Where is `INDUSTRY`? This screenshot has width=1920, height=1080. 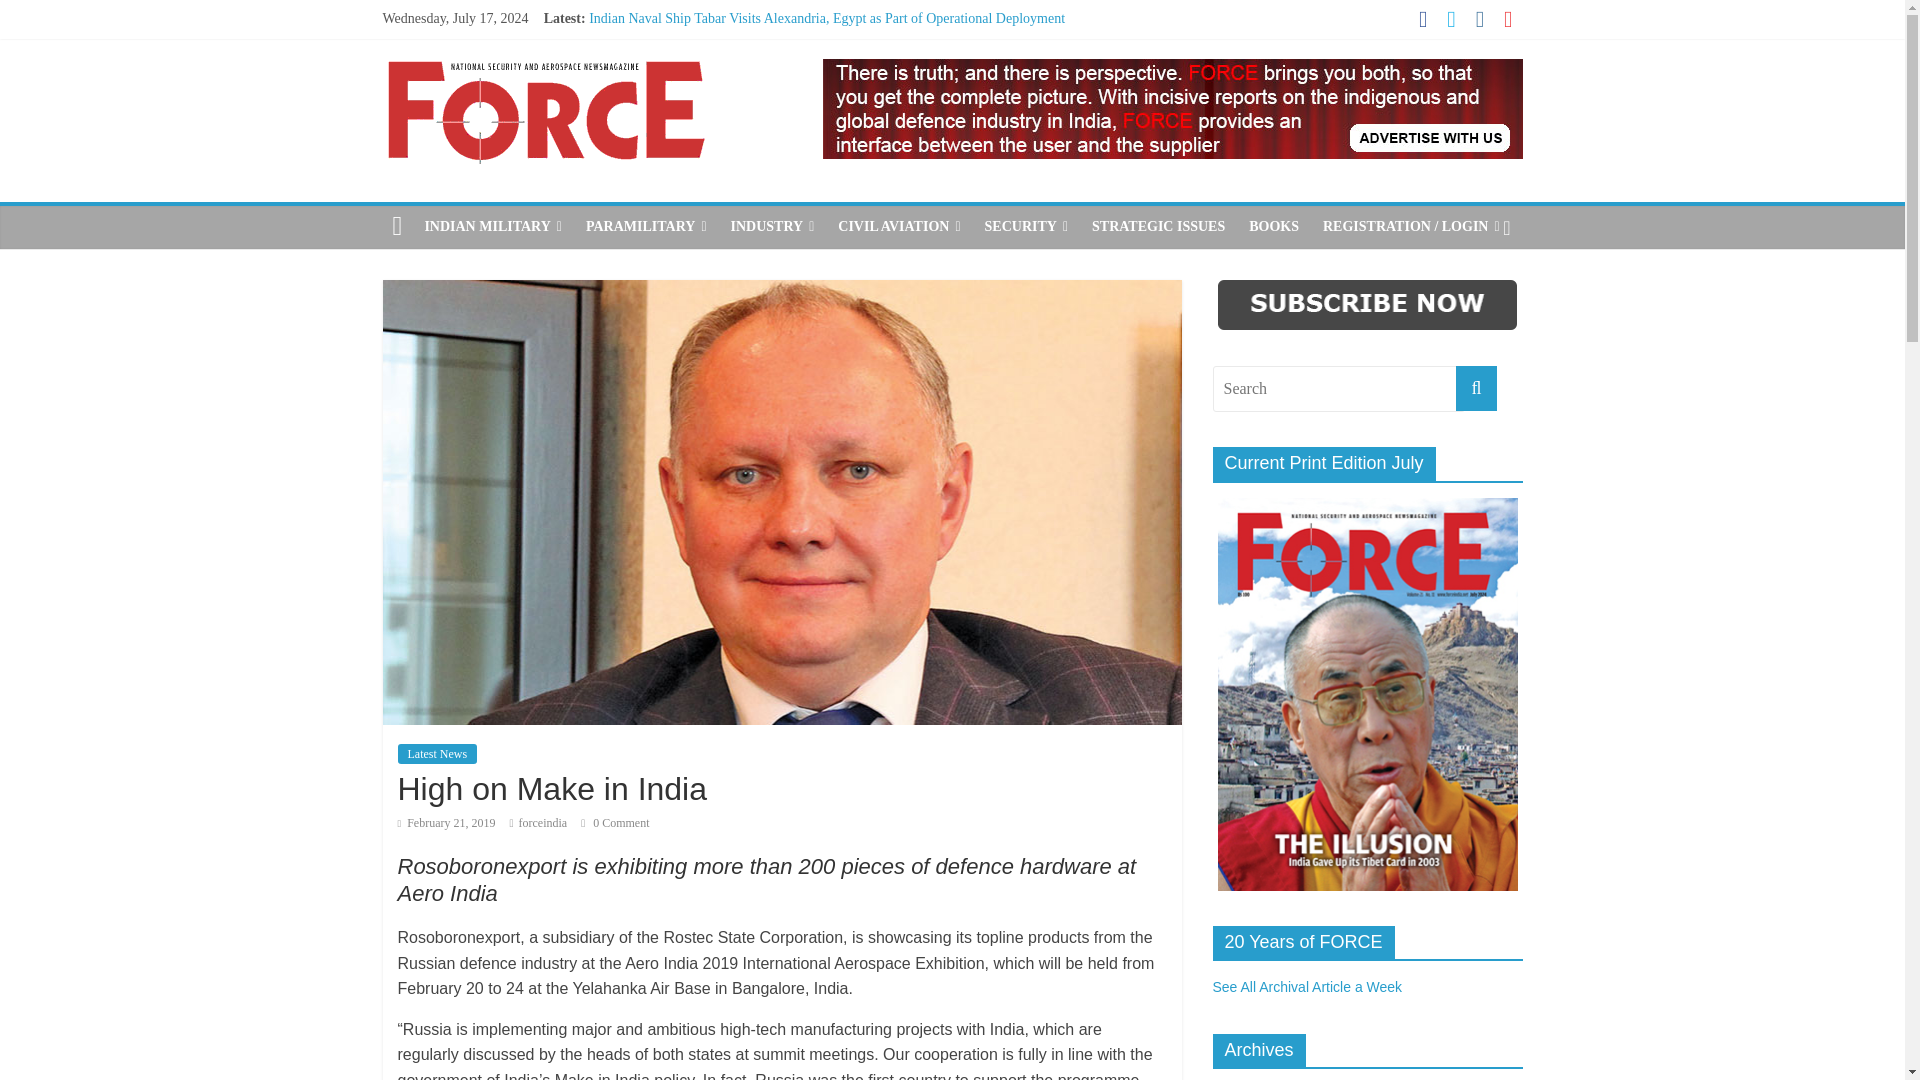 INDUSTRY is located at coordinates (772, 227).